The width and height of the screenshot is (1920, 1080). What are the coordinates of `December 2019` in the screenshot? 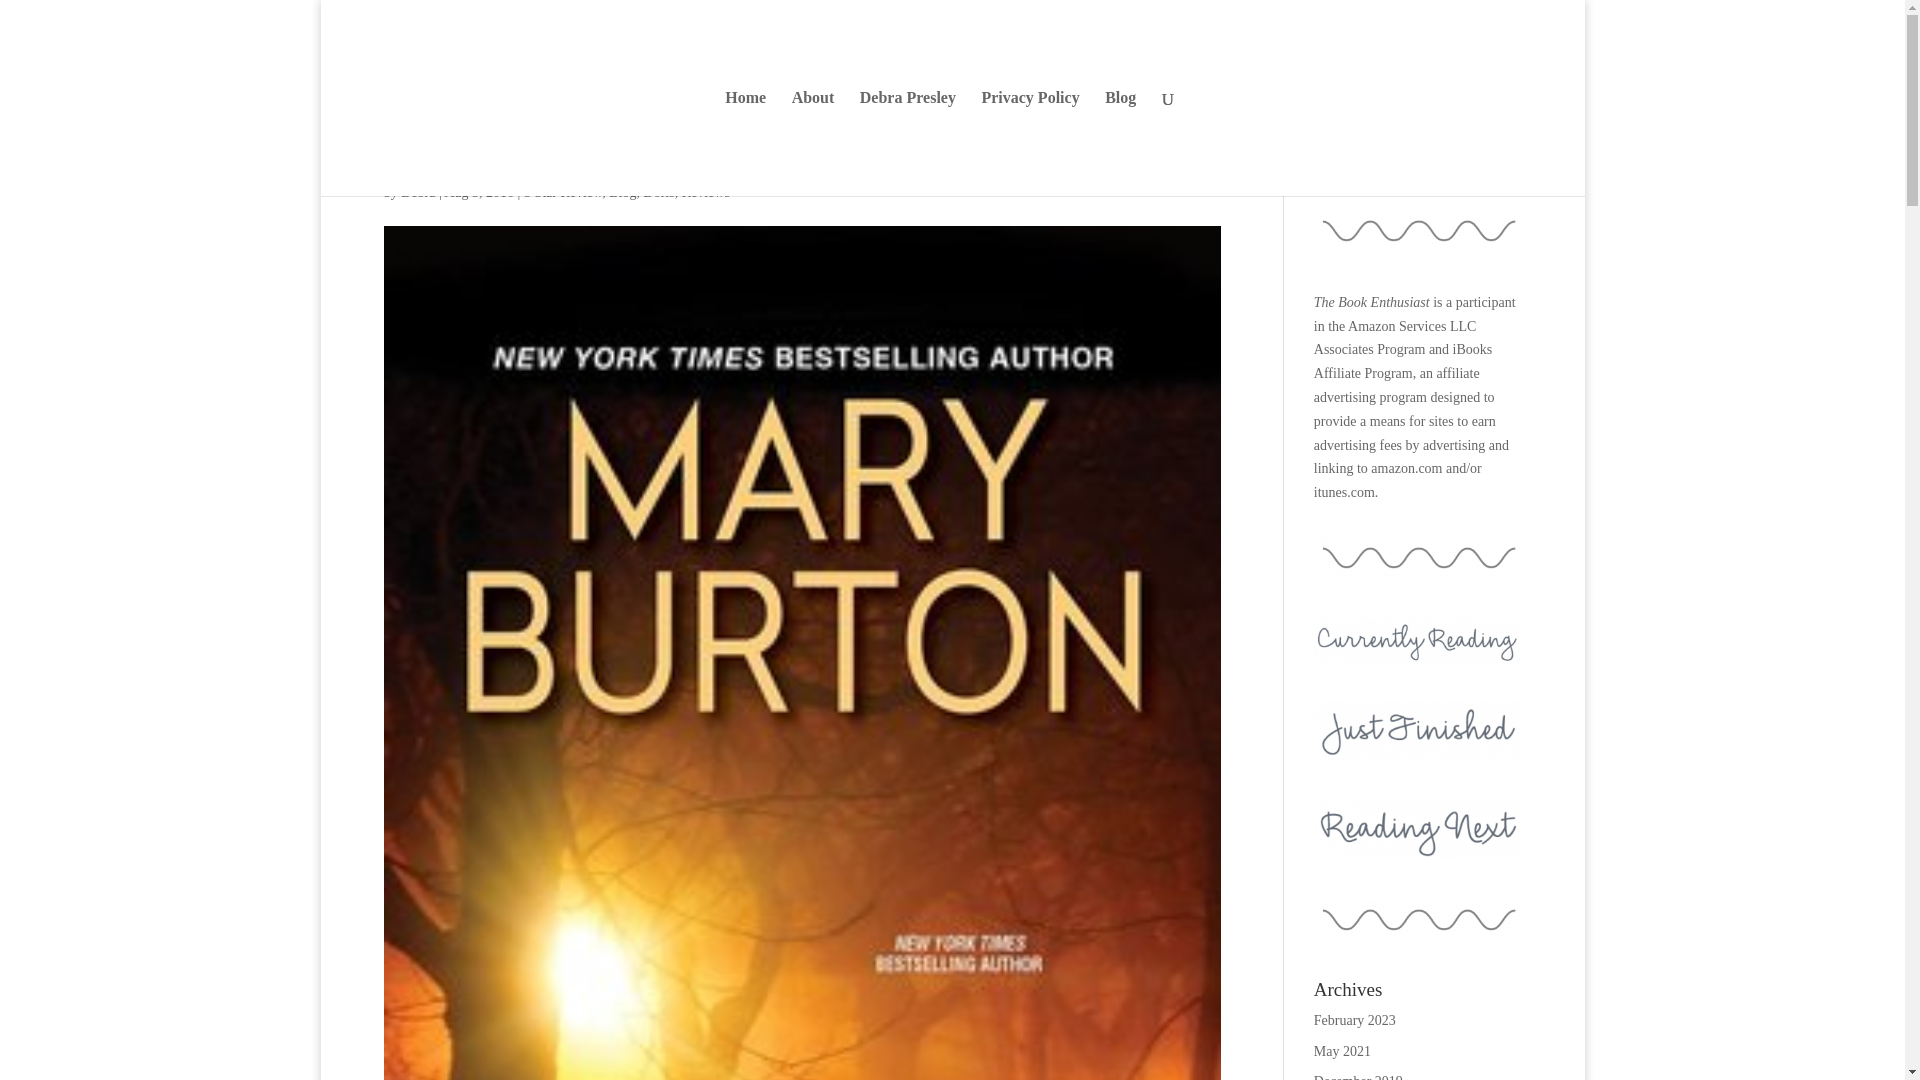 It's located at (1358, 1076).